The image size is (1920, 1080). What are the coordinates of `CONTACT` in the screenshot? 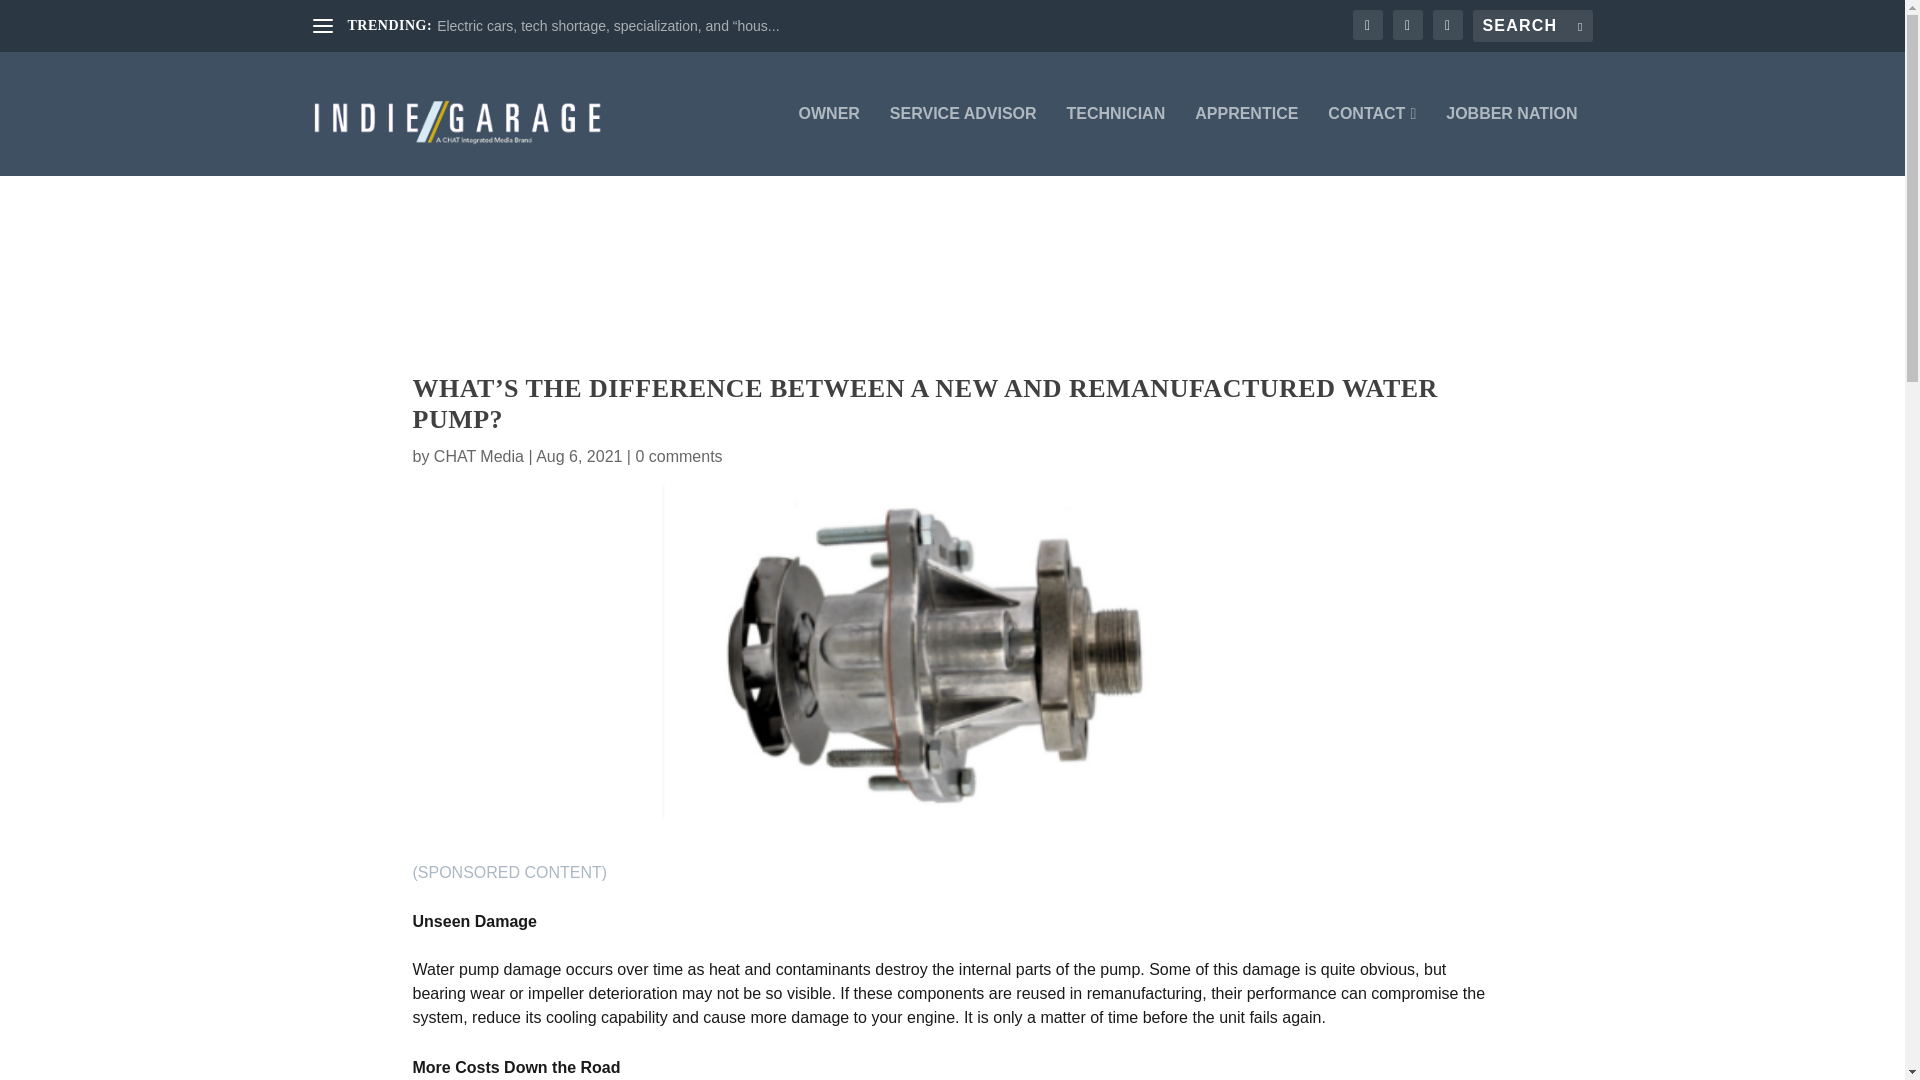 It's located at (1372, 140).